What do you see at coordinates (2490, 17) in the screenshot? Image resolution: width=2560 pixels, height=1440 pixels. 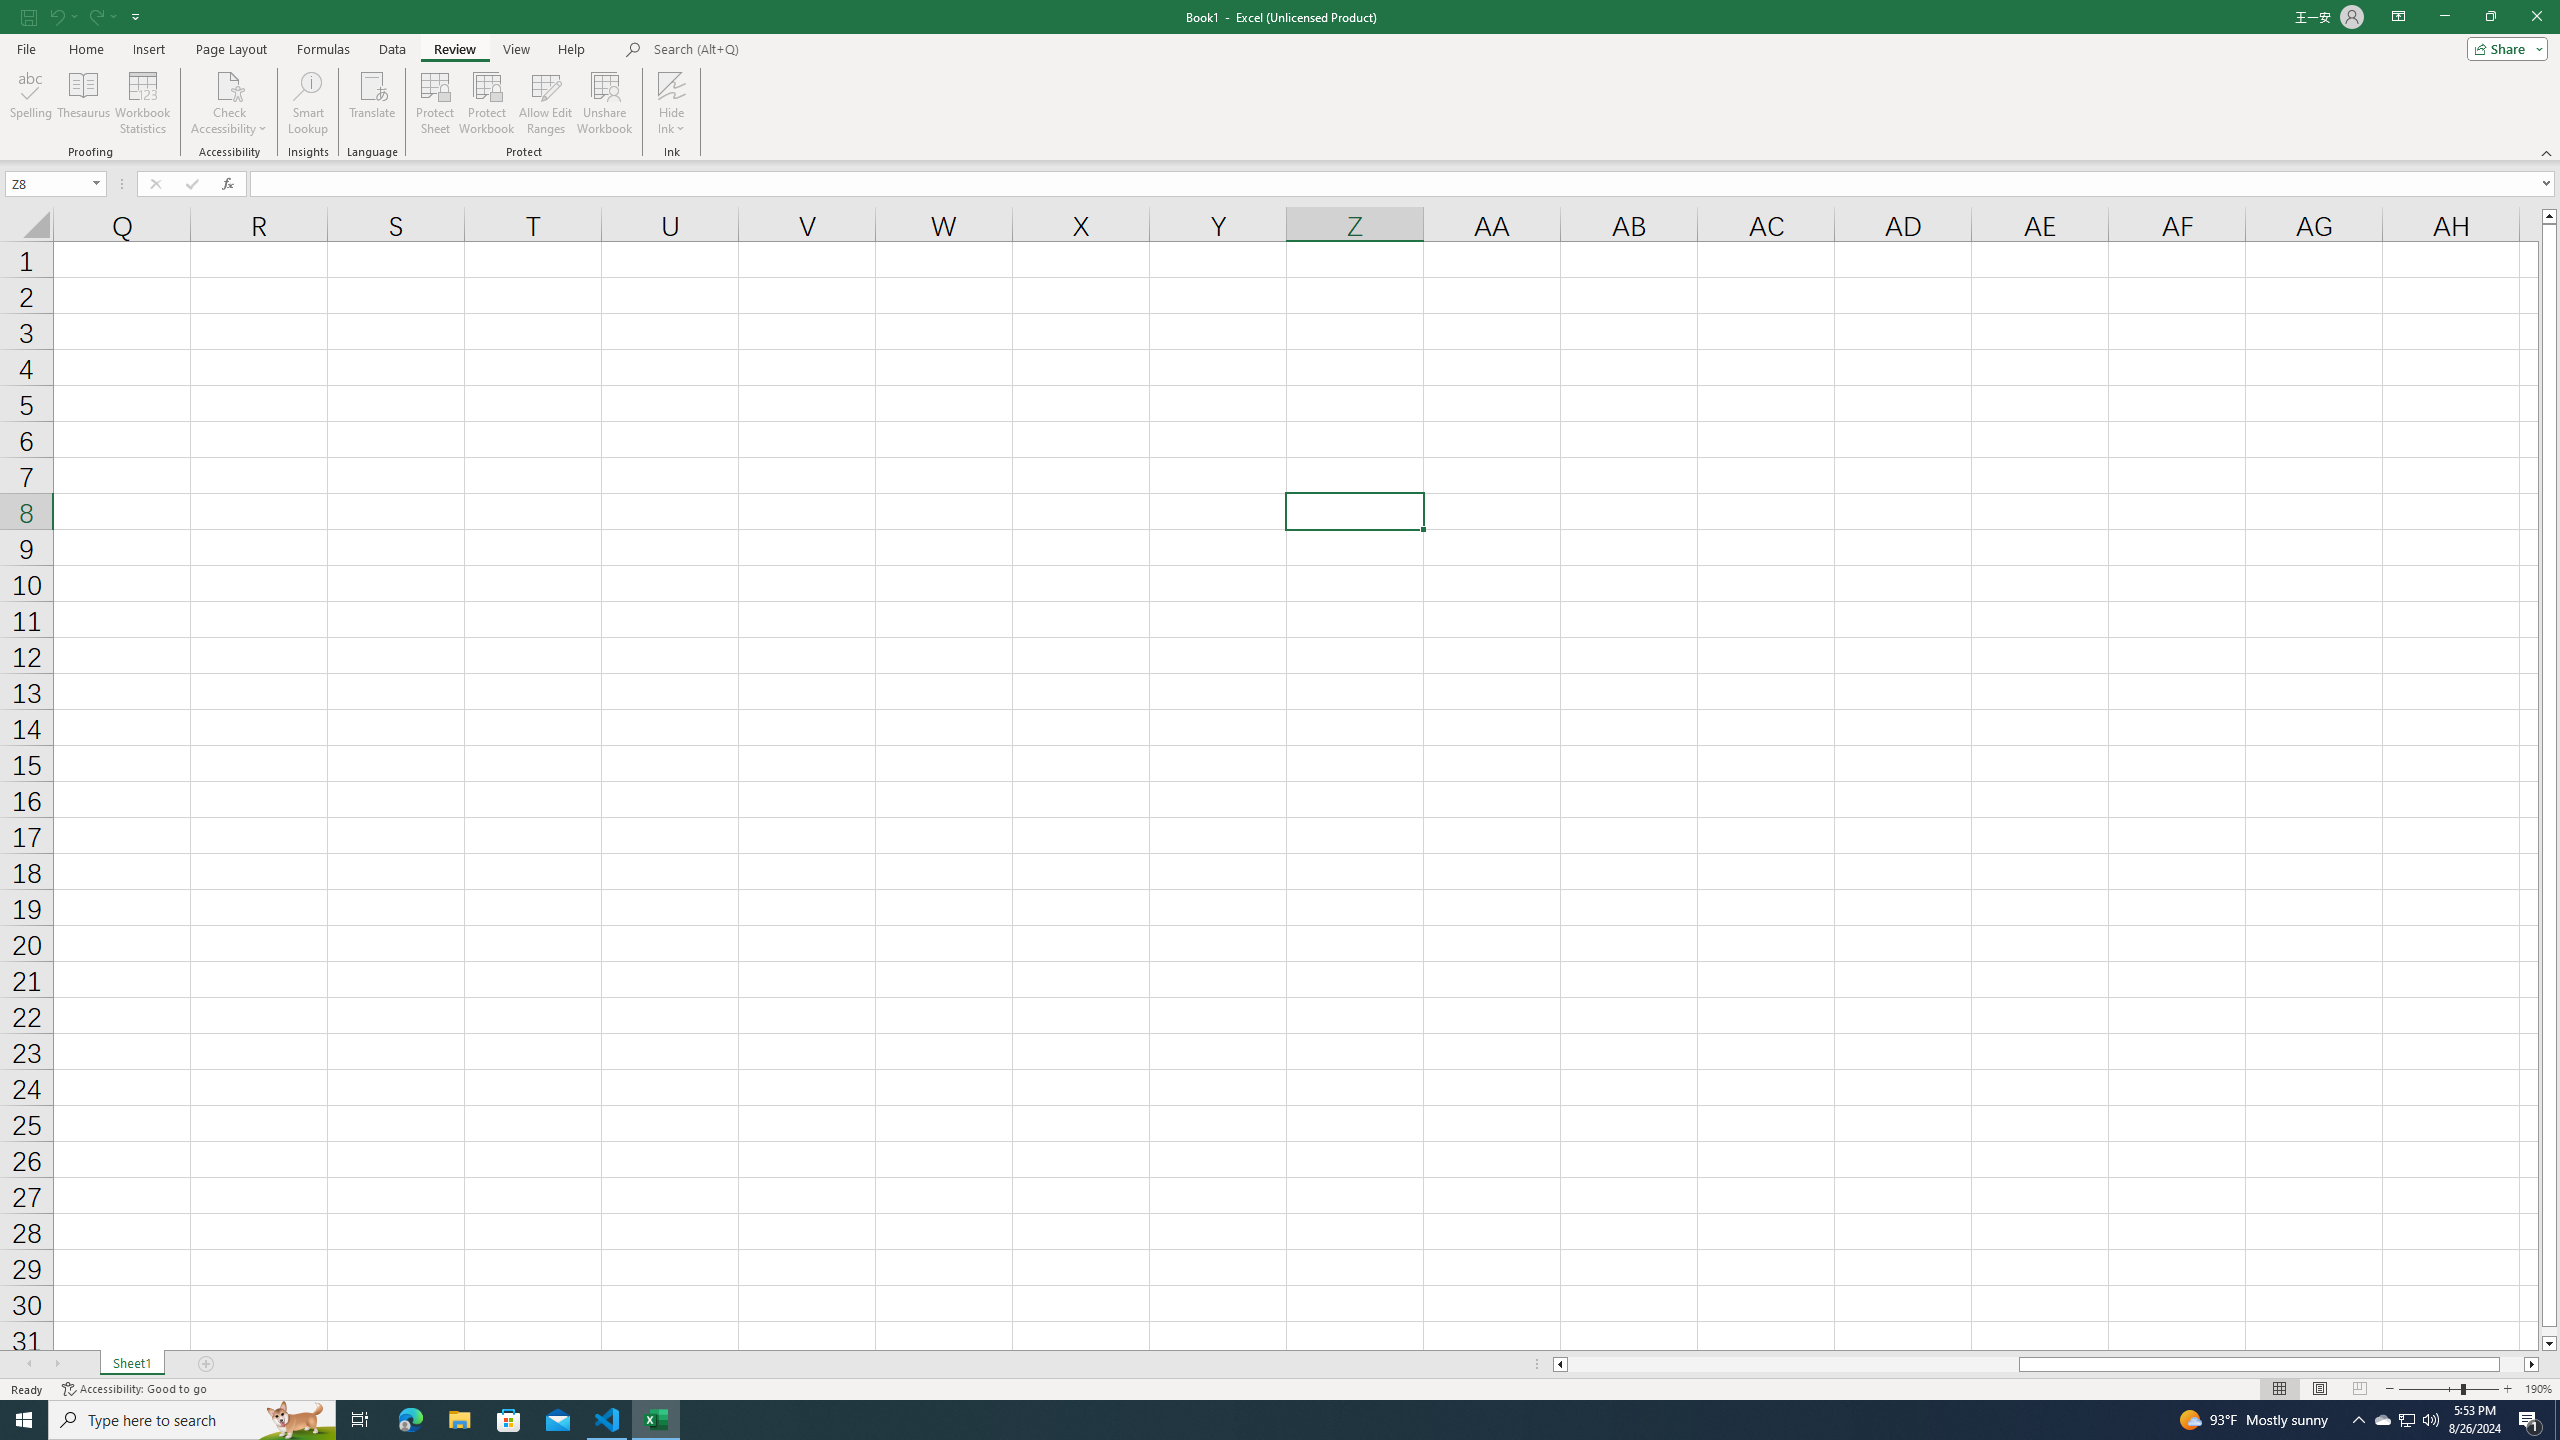 I see `Restore Down` at bounding box center [2490, 17].